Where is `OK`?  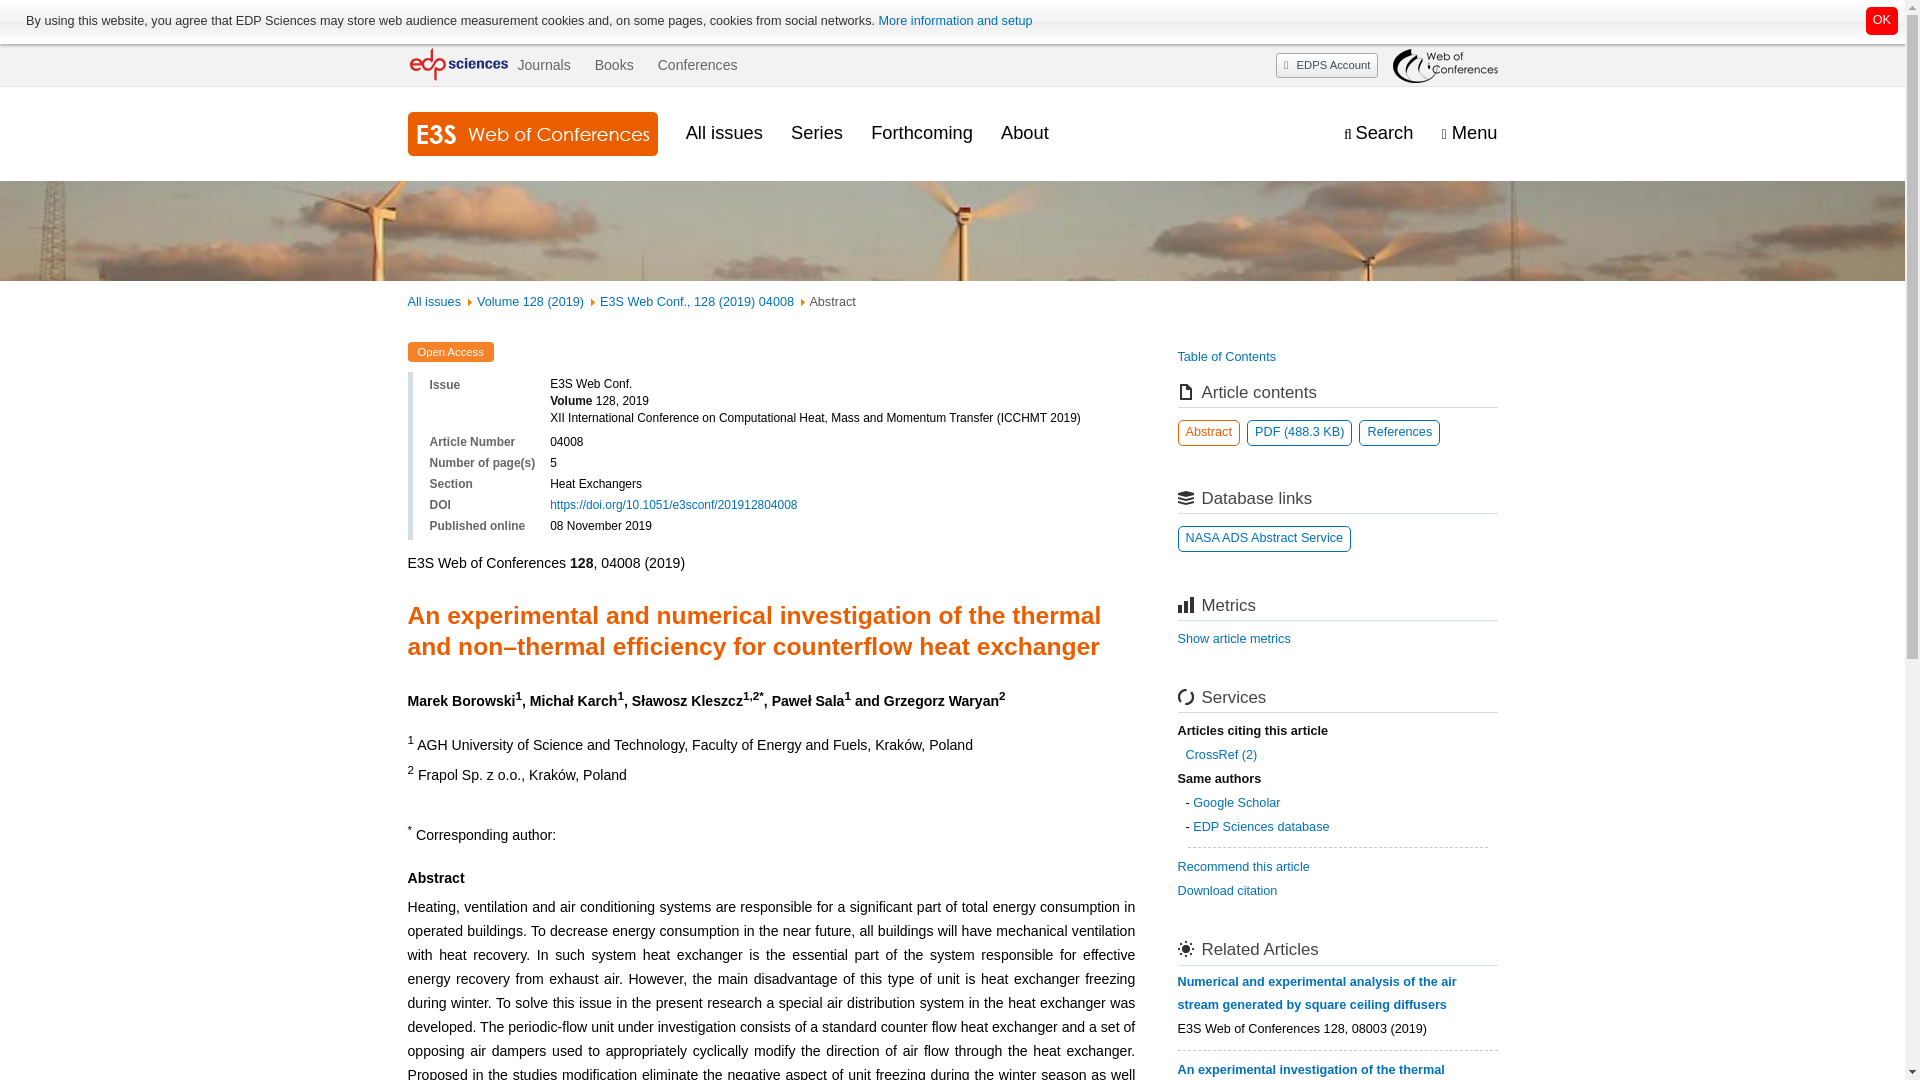
OK is located at coordinates (1882, 20).